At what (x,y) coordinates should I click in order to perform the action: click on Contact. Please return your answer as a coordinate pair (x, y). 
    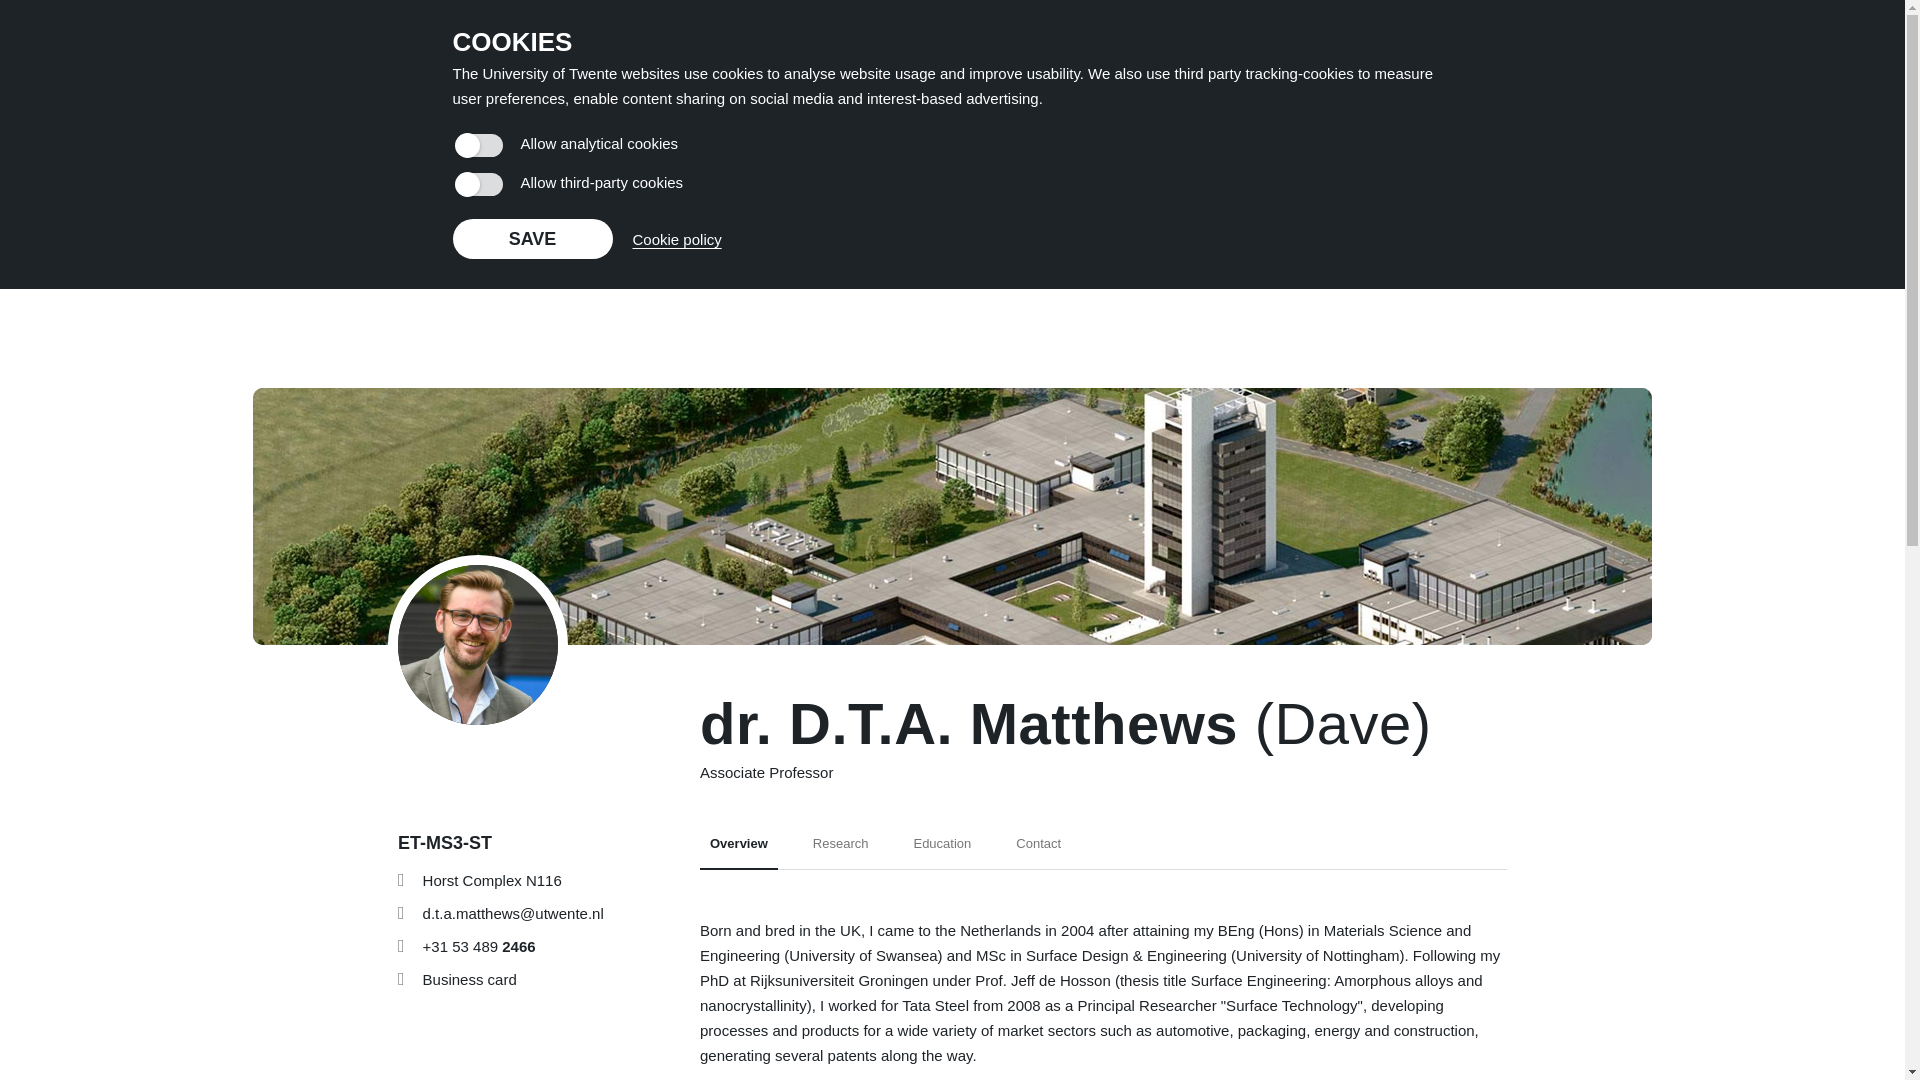
    Looking at the image, I should click on (1038, 850).